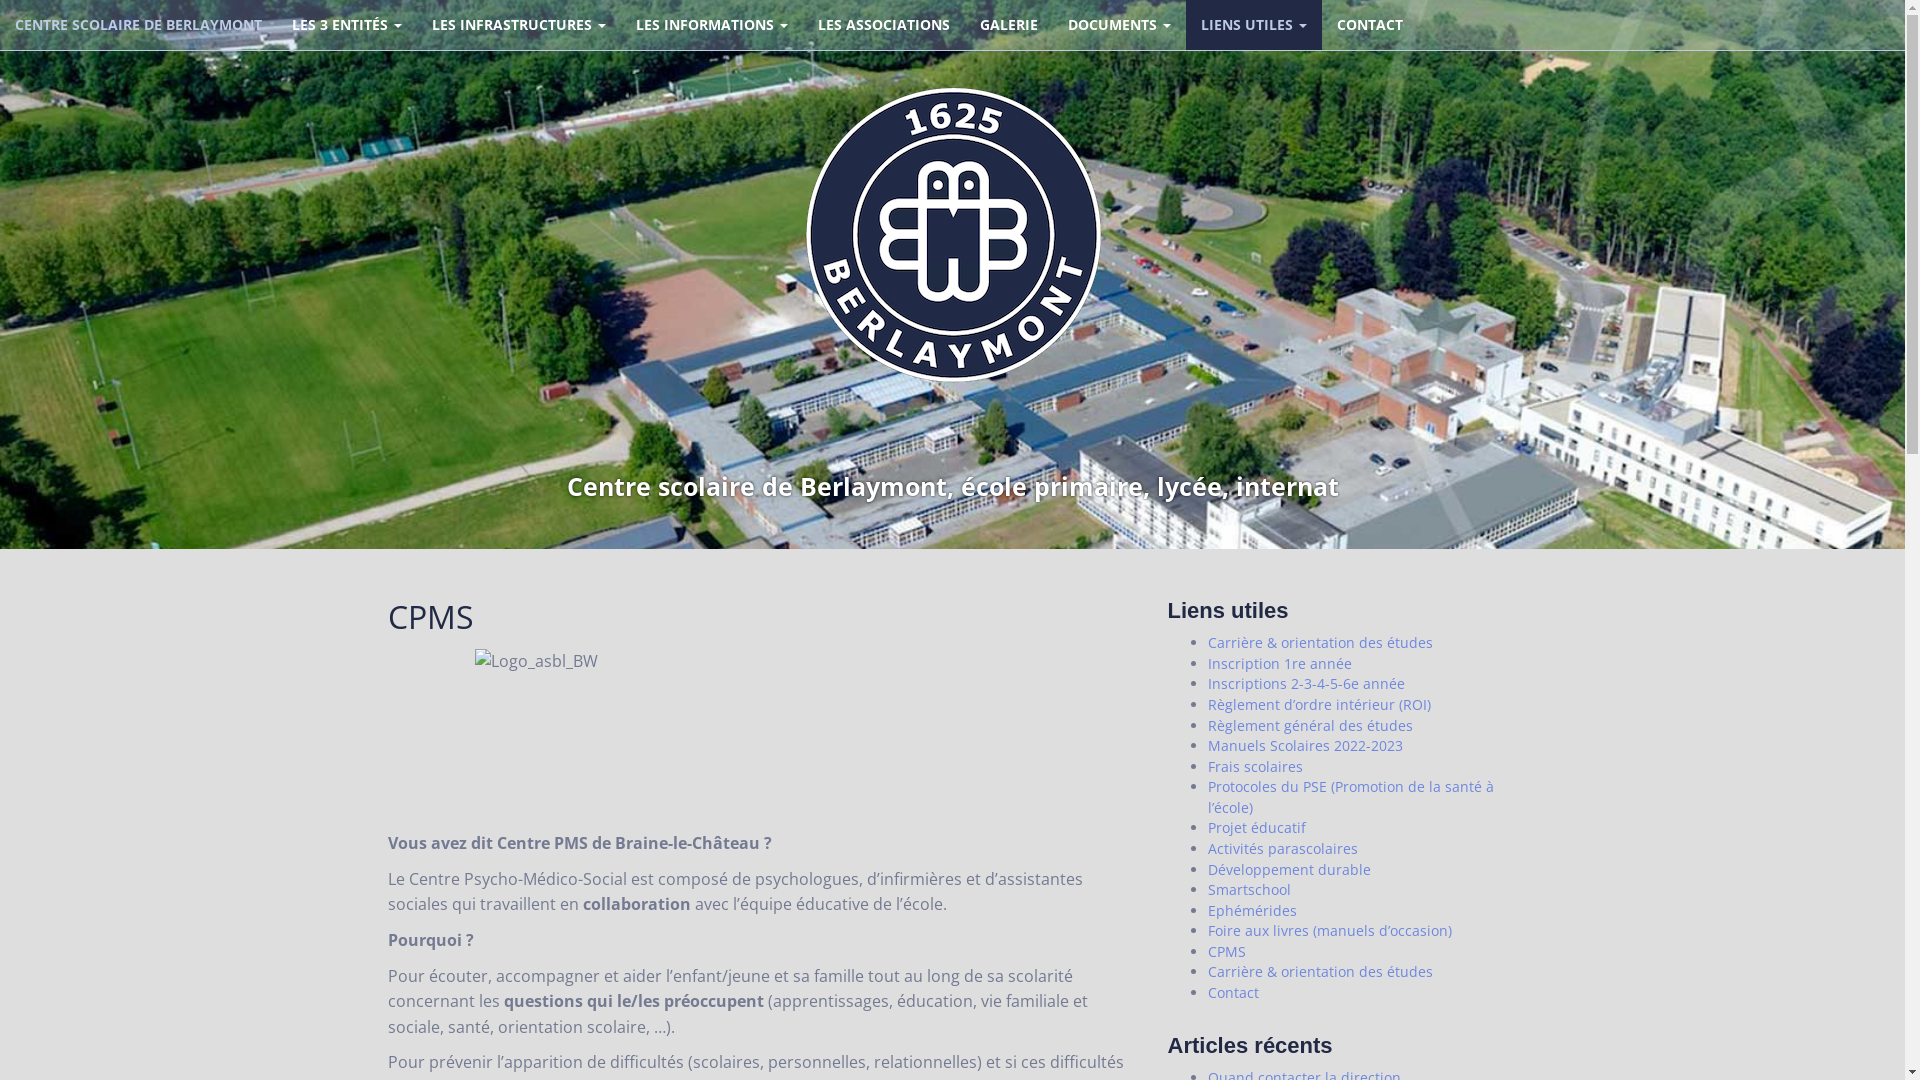 The image size is (1920, 1080). What do you see at coordinates (1008, 25) in the screenshot?
I see `GALERIE` at bounding box center [1008, 25].